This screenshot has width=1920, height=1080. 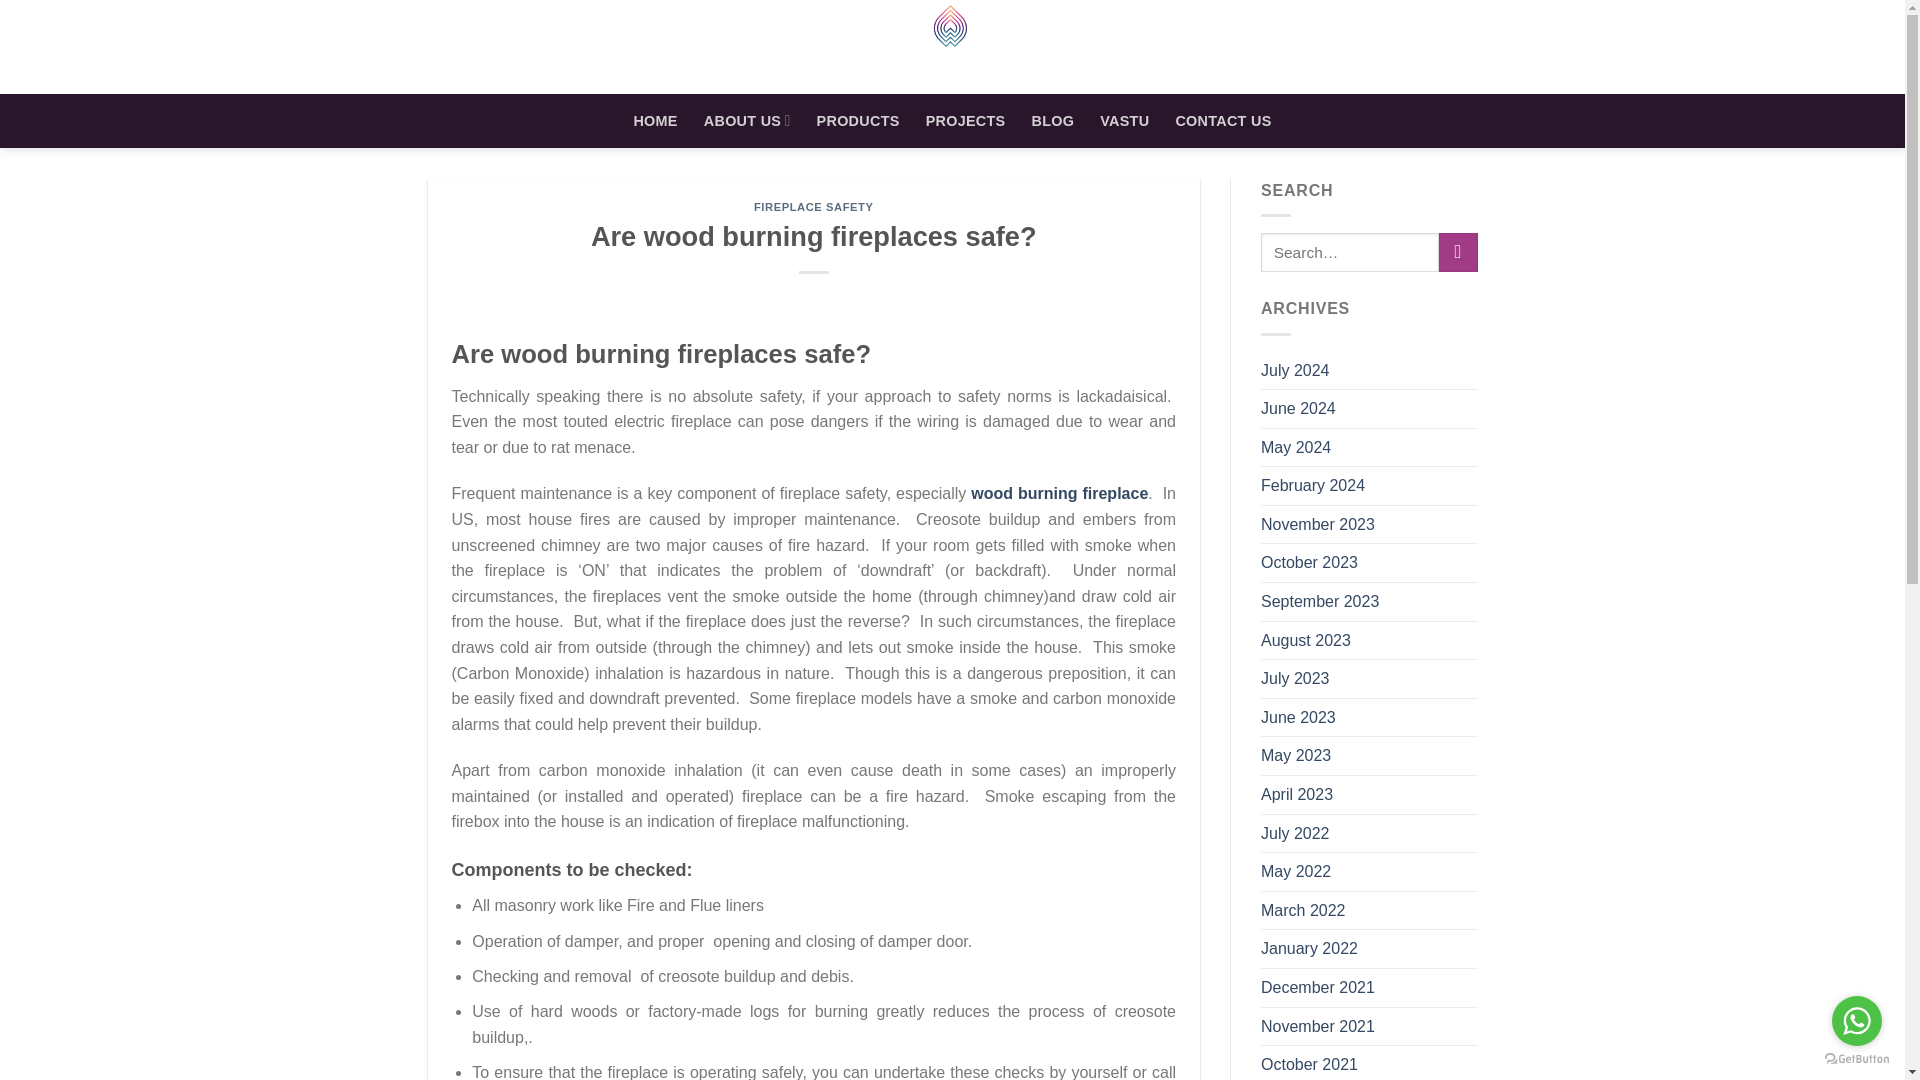 What do you see at coordinates (1296, 756) in the screenshot?
I see `May 2023` at bounding box center [1296, 756].